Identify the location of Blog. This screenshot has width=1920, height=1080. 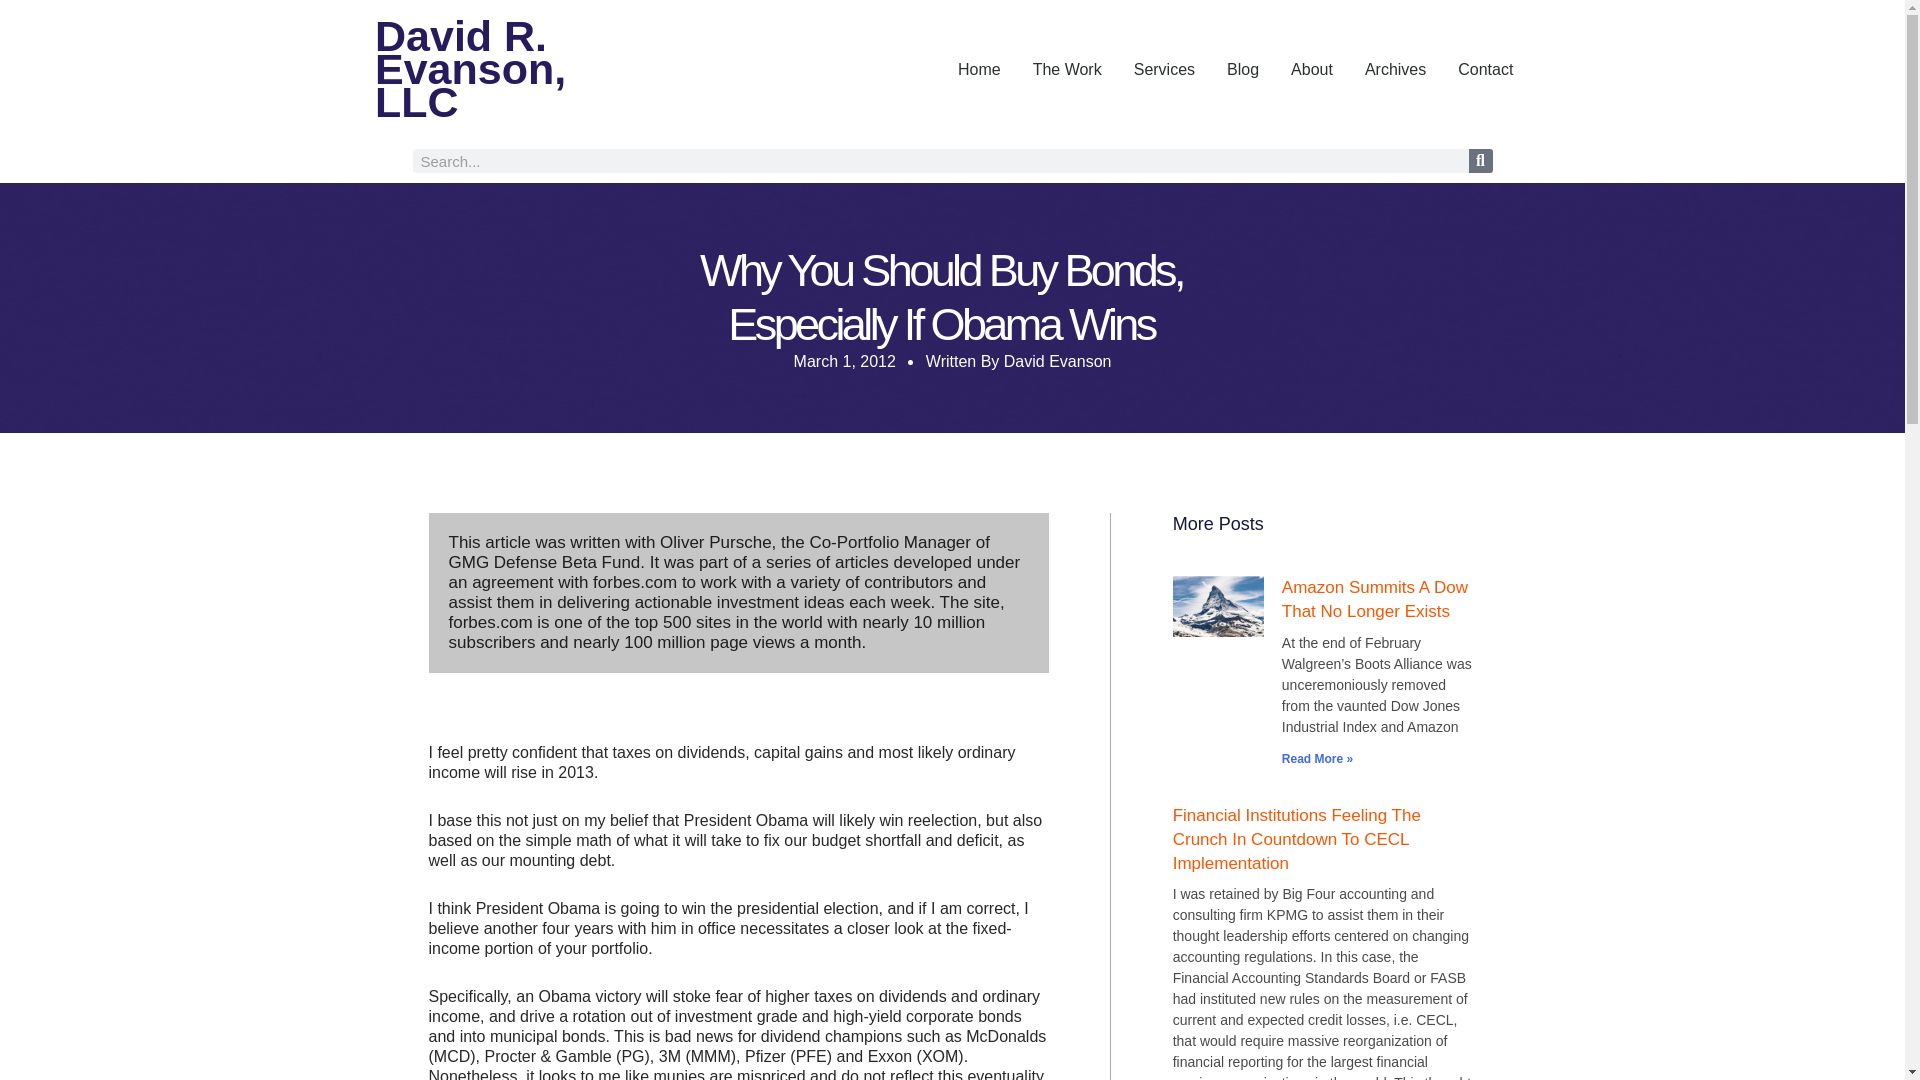
(1242, 68).